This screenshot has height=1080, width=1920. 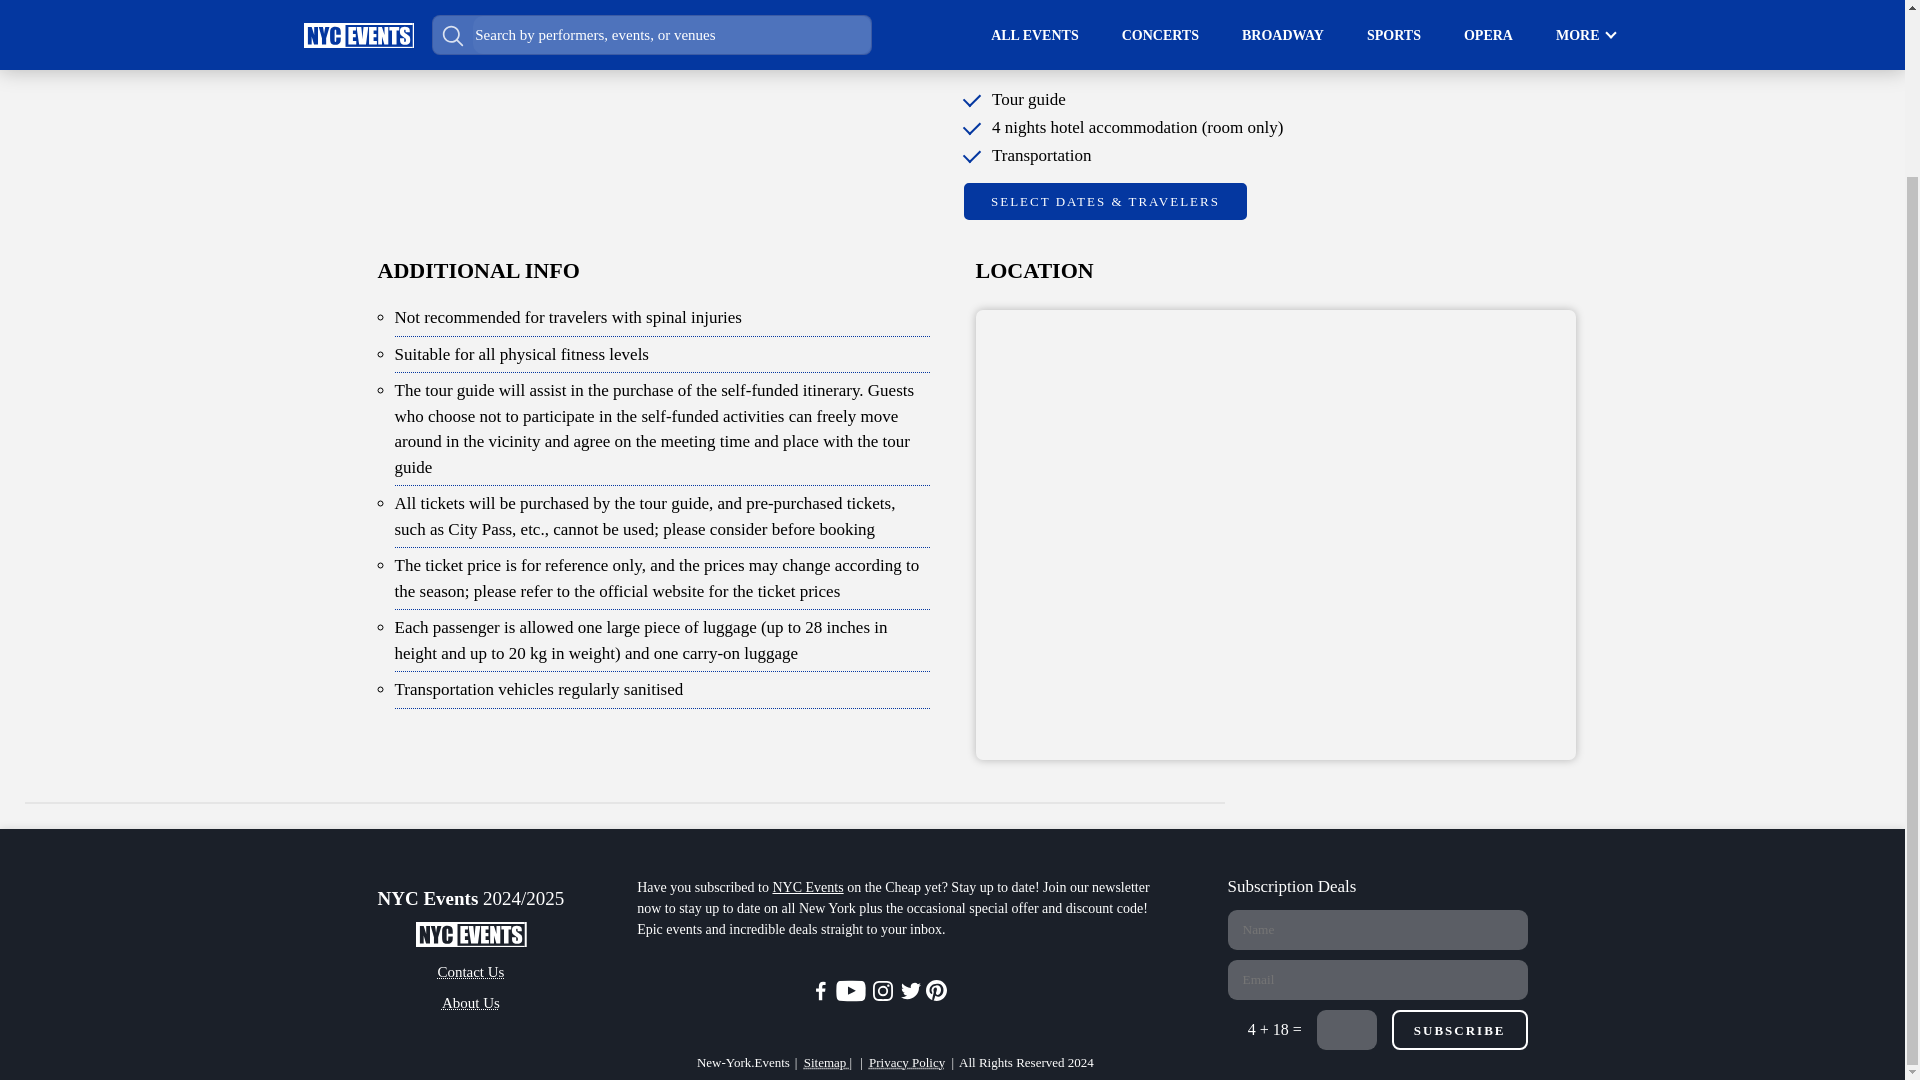 What do you see at coordinates (470, 972) in the screenshot?
I see `Contact Us` at bounding box center [470, 972].